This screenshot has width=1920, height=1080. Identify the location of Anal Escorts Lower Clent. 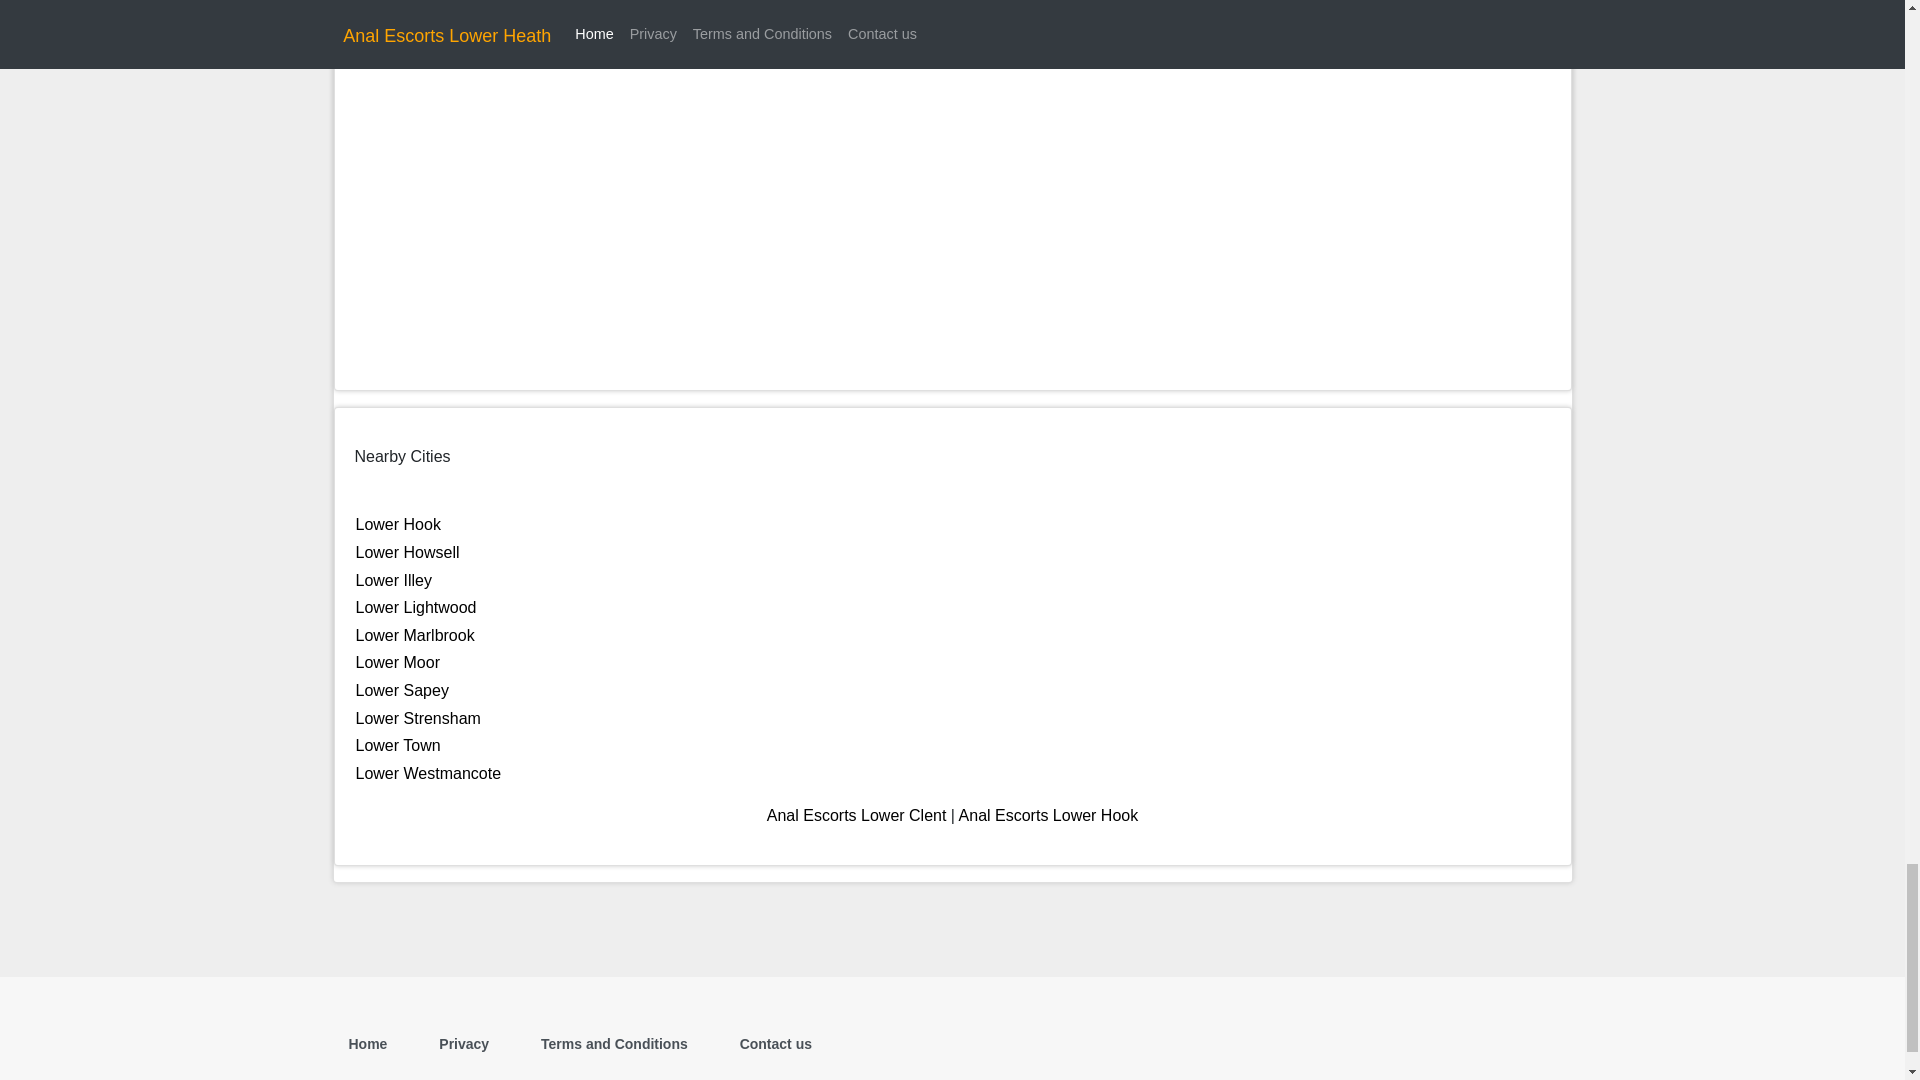
(856, 815).